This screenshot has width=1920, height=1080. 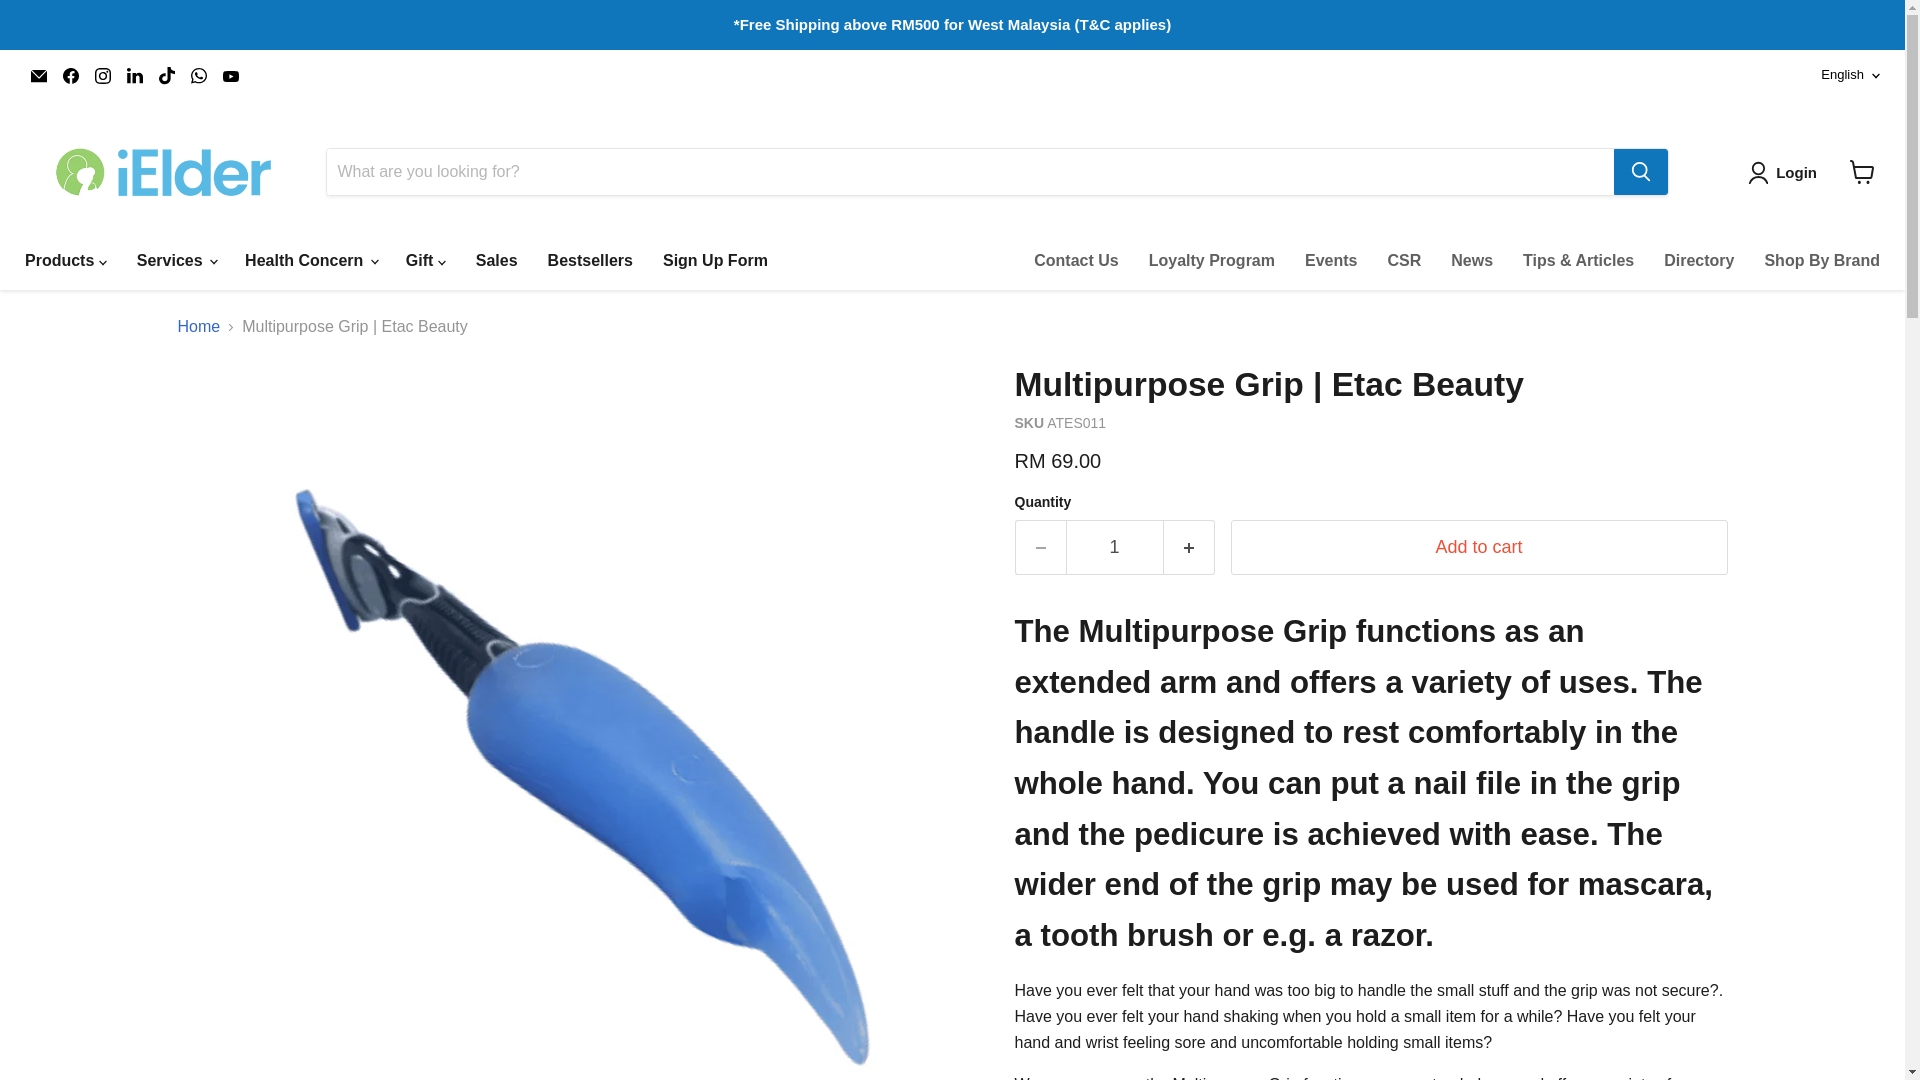 What do you see at coordinates (102, 75) in the screenshot?
I see `Find us on Instagram` at bounding box center [102, 75].